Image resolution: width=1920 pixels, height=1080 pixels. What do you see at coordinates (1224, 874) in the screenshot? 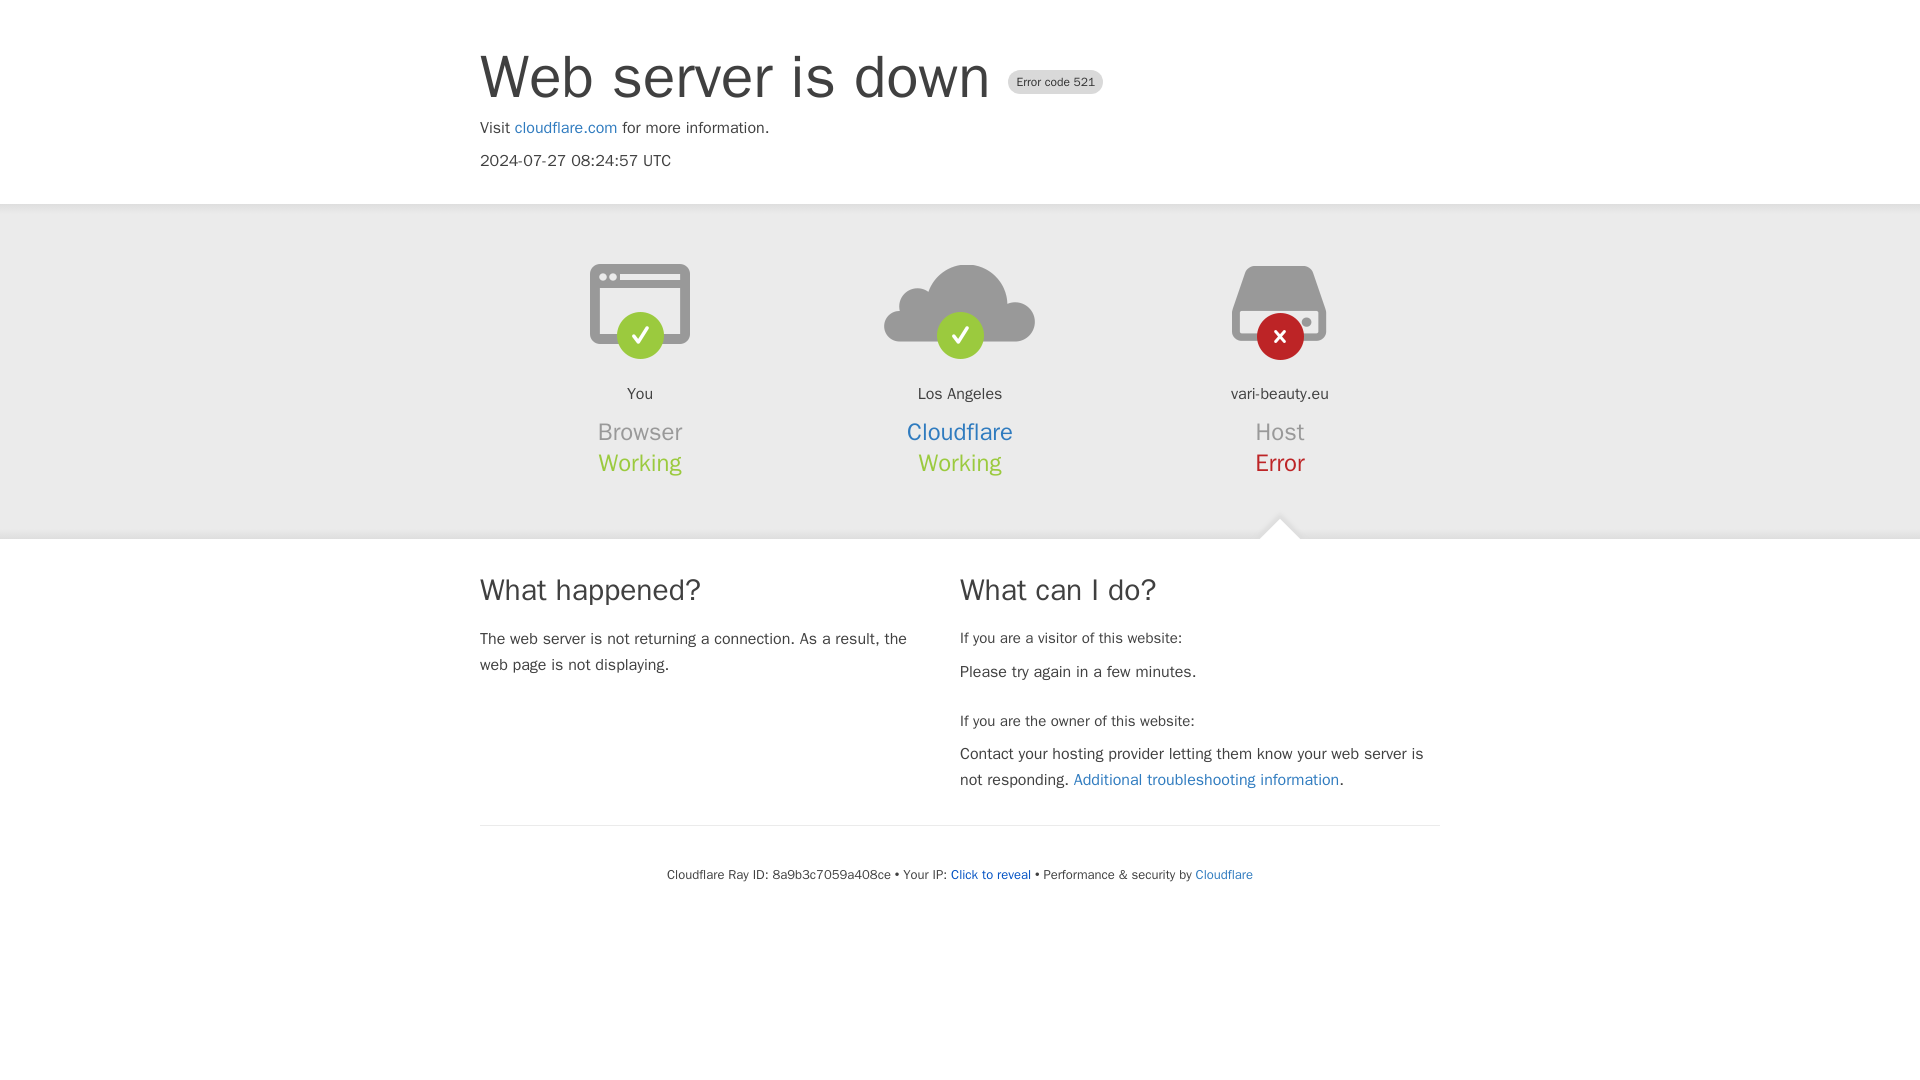
I see `Cloudflare` at bounding box center [1224, 874].